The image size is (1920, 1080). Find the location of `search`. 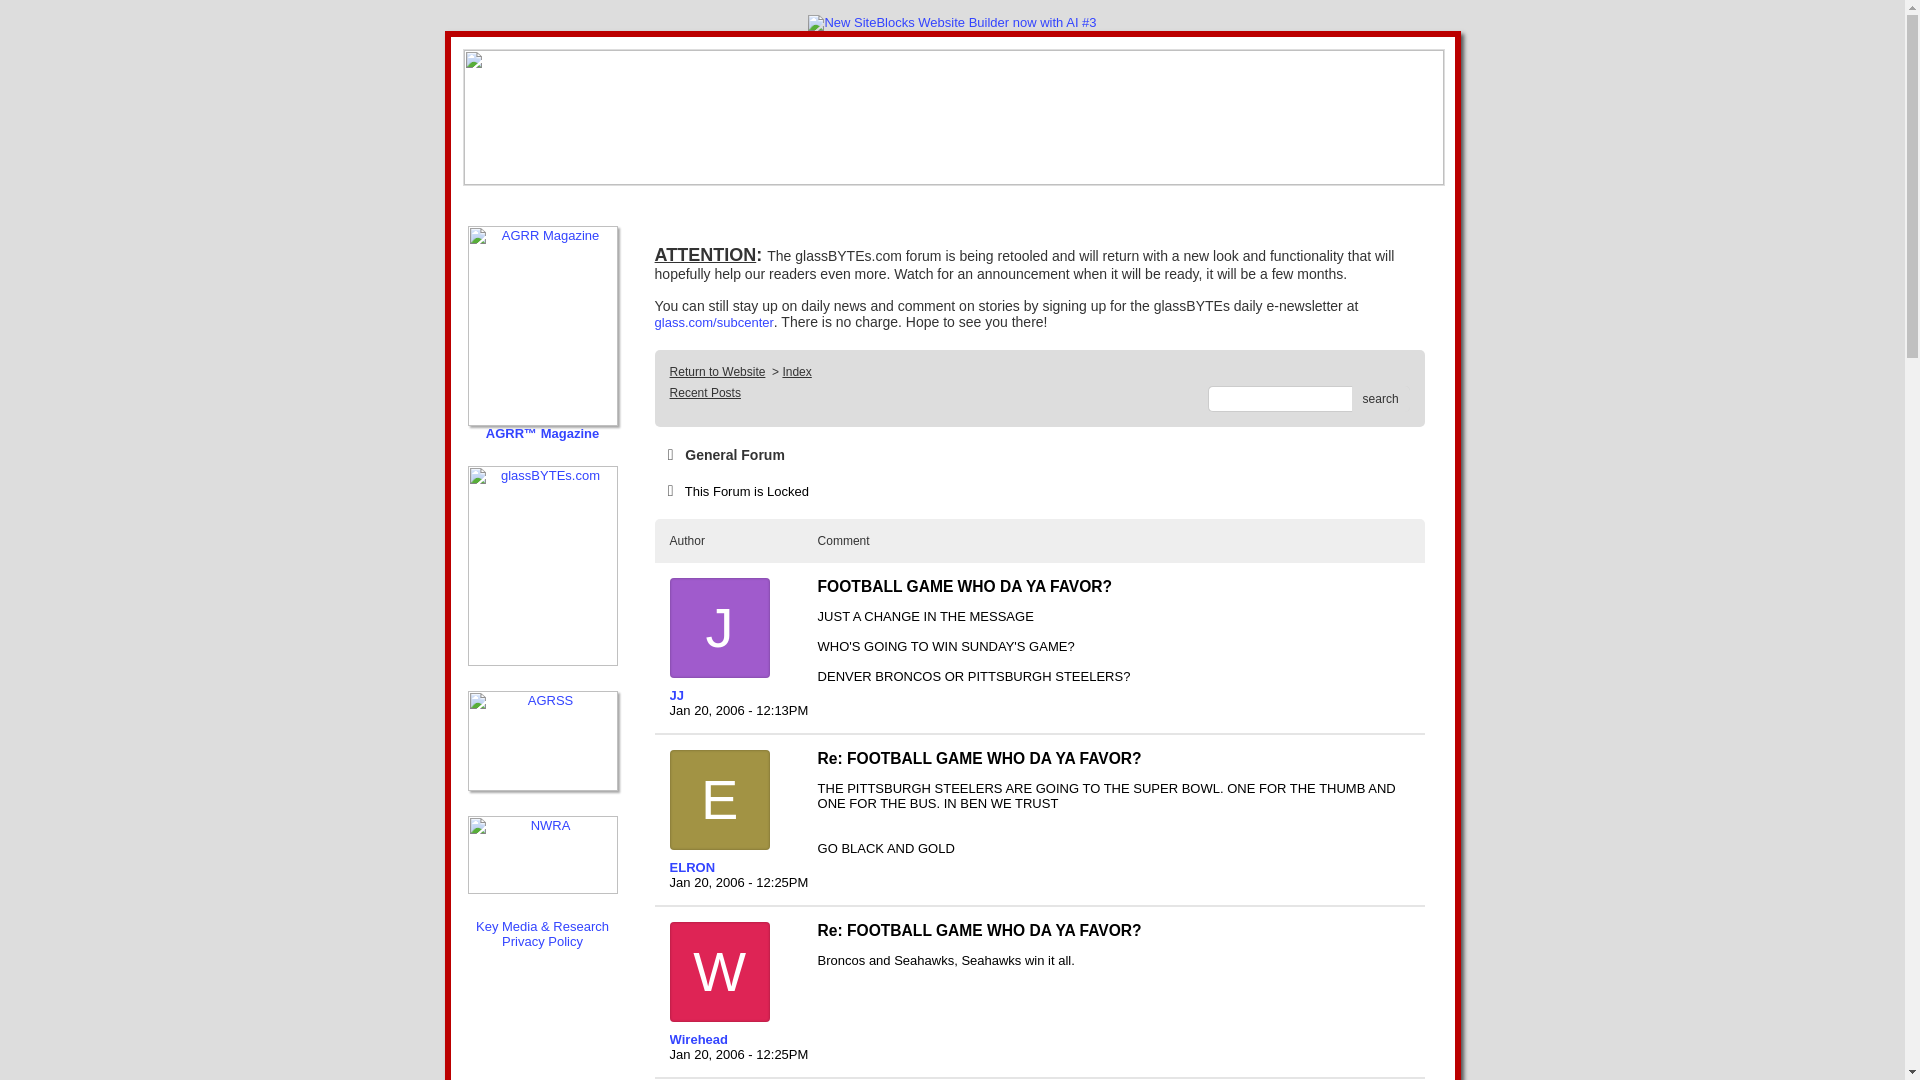

search is located at coordinates (1380, 398).